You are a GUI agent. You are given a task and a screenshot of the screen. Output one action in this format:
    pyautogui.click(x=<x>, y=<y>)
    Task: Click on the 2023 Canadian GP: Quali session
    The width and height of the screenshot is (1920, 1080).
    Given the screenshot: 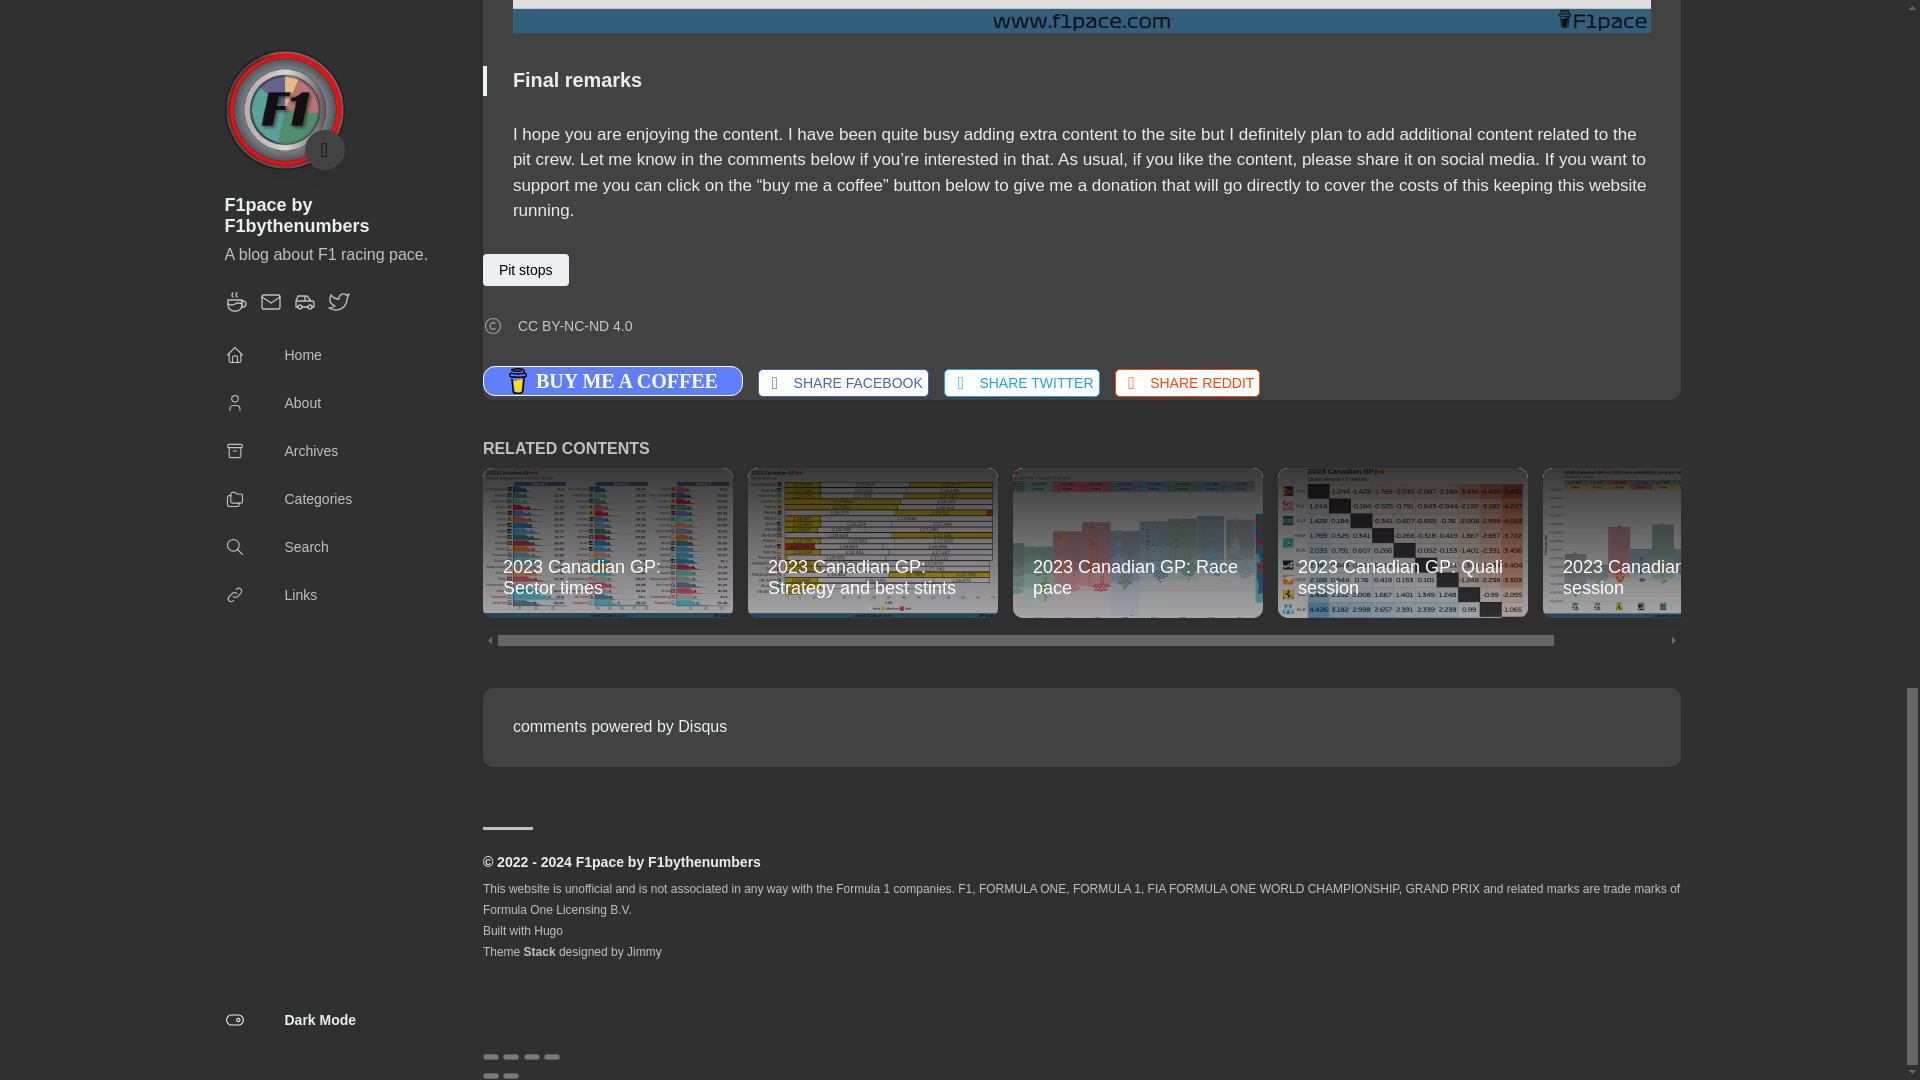 What is the action you would take?
    pyautogui.click(x=1403, y=542)
    